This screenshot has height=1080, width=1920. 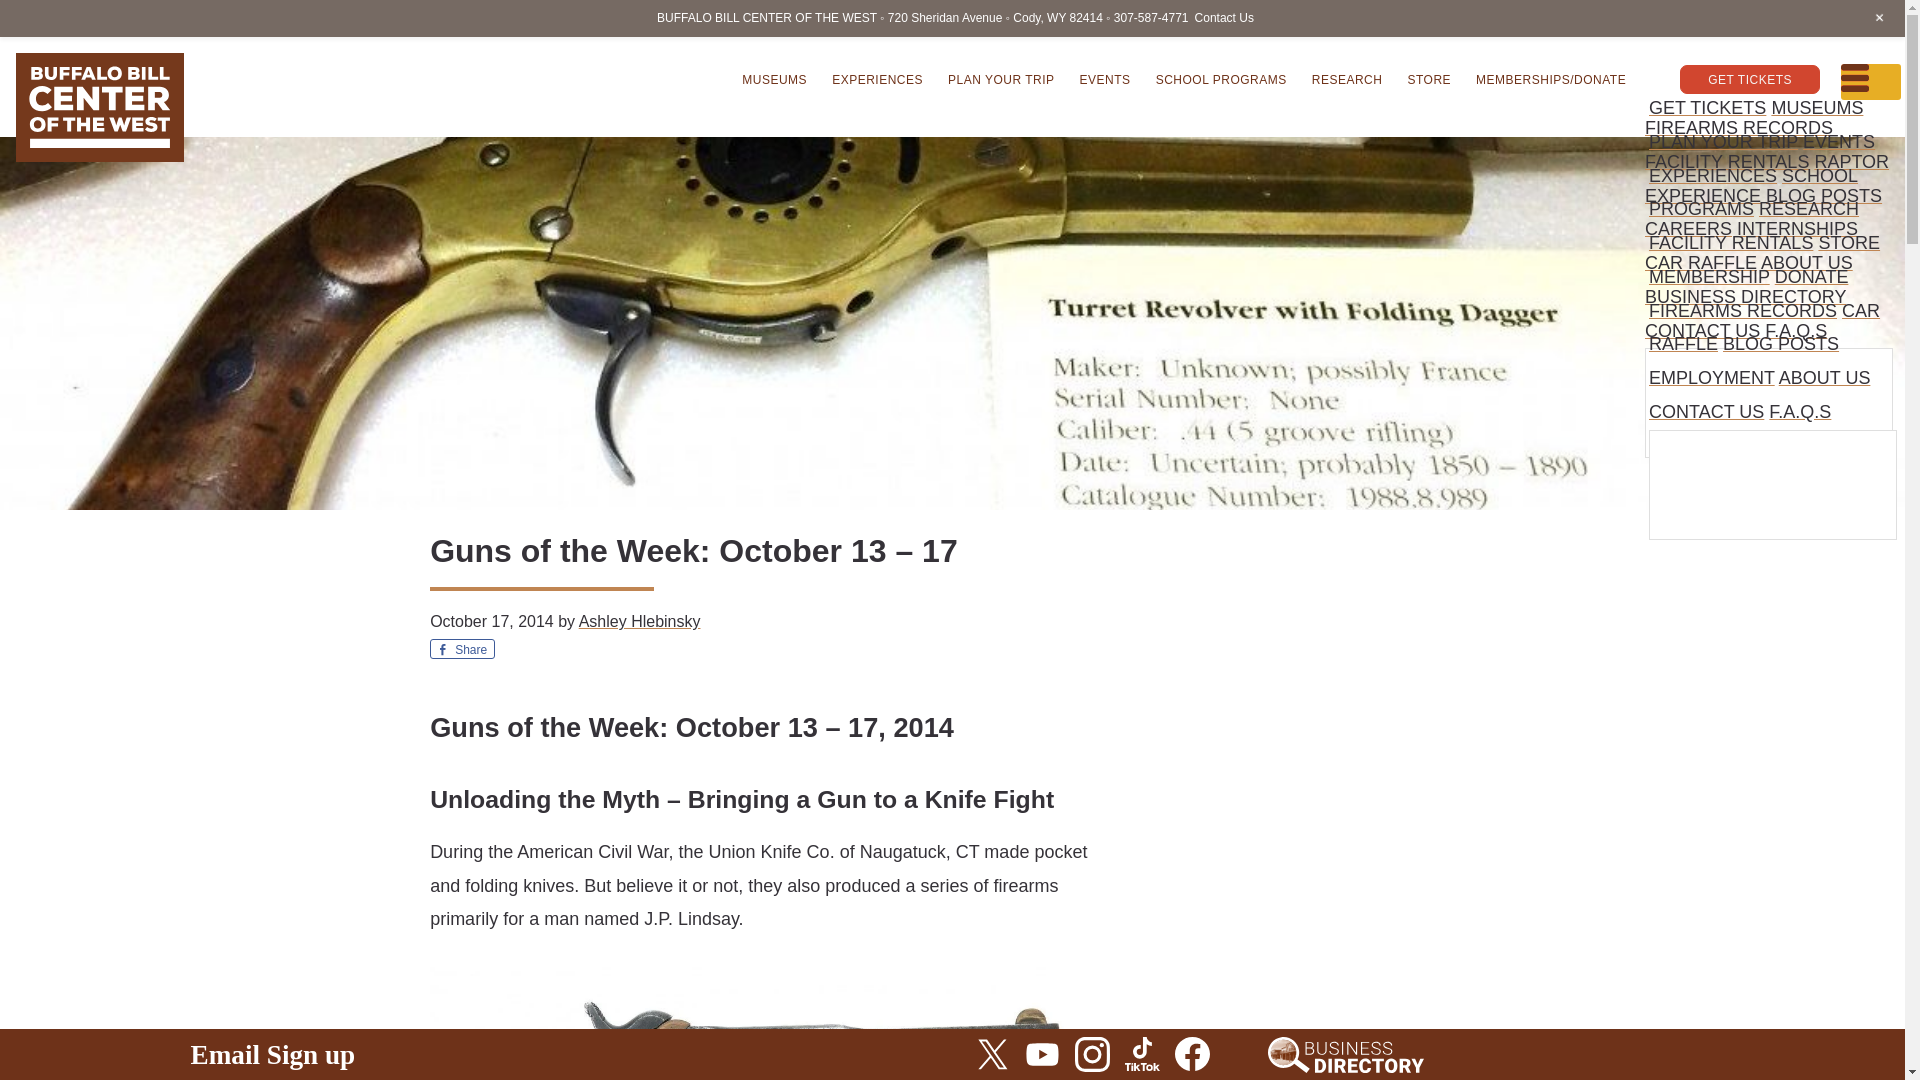 I want to click on MUSEUMS, so click(x=1816, y=108).